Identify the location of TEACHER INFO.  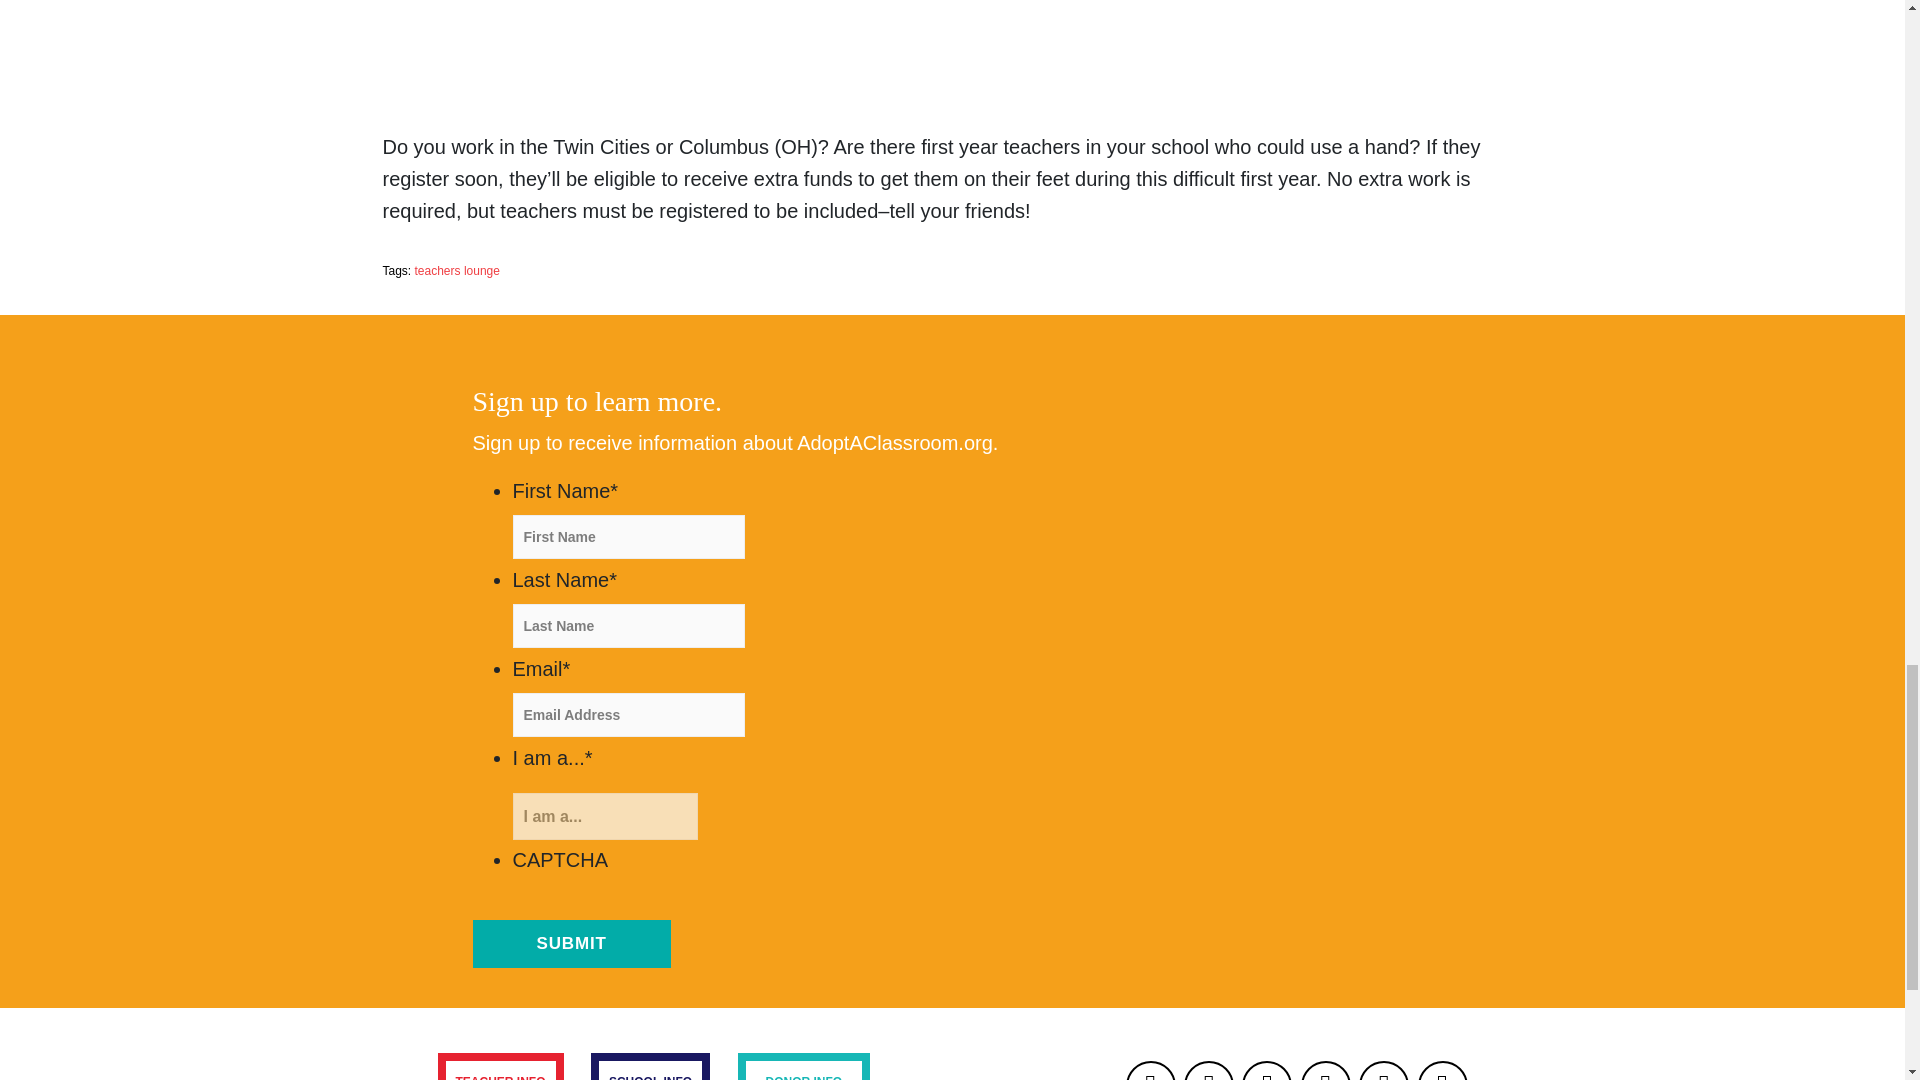
(500, 1066).